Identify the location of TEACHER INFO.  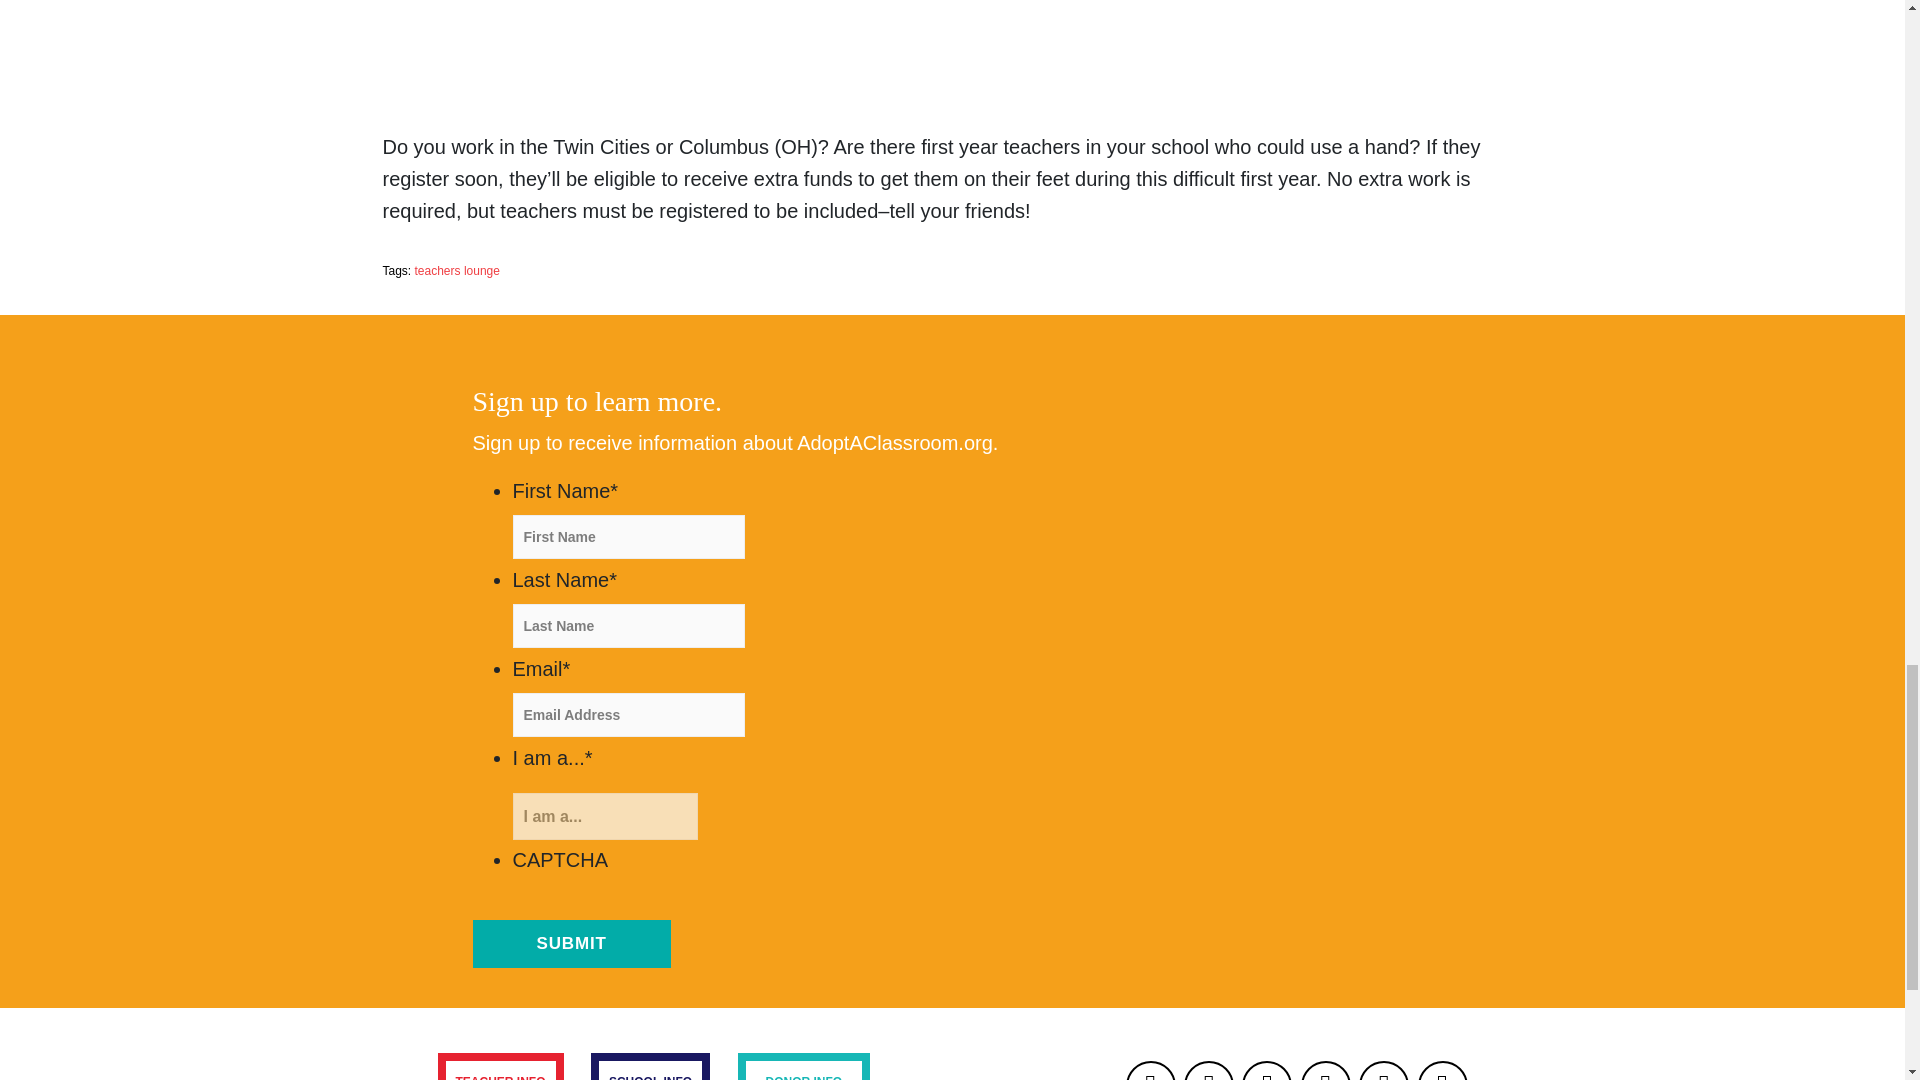
(500, 1066).